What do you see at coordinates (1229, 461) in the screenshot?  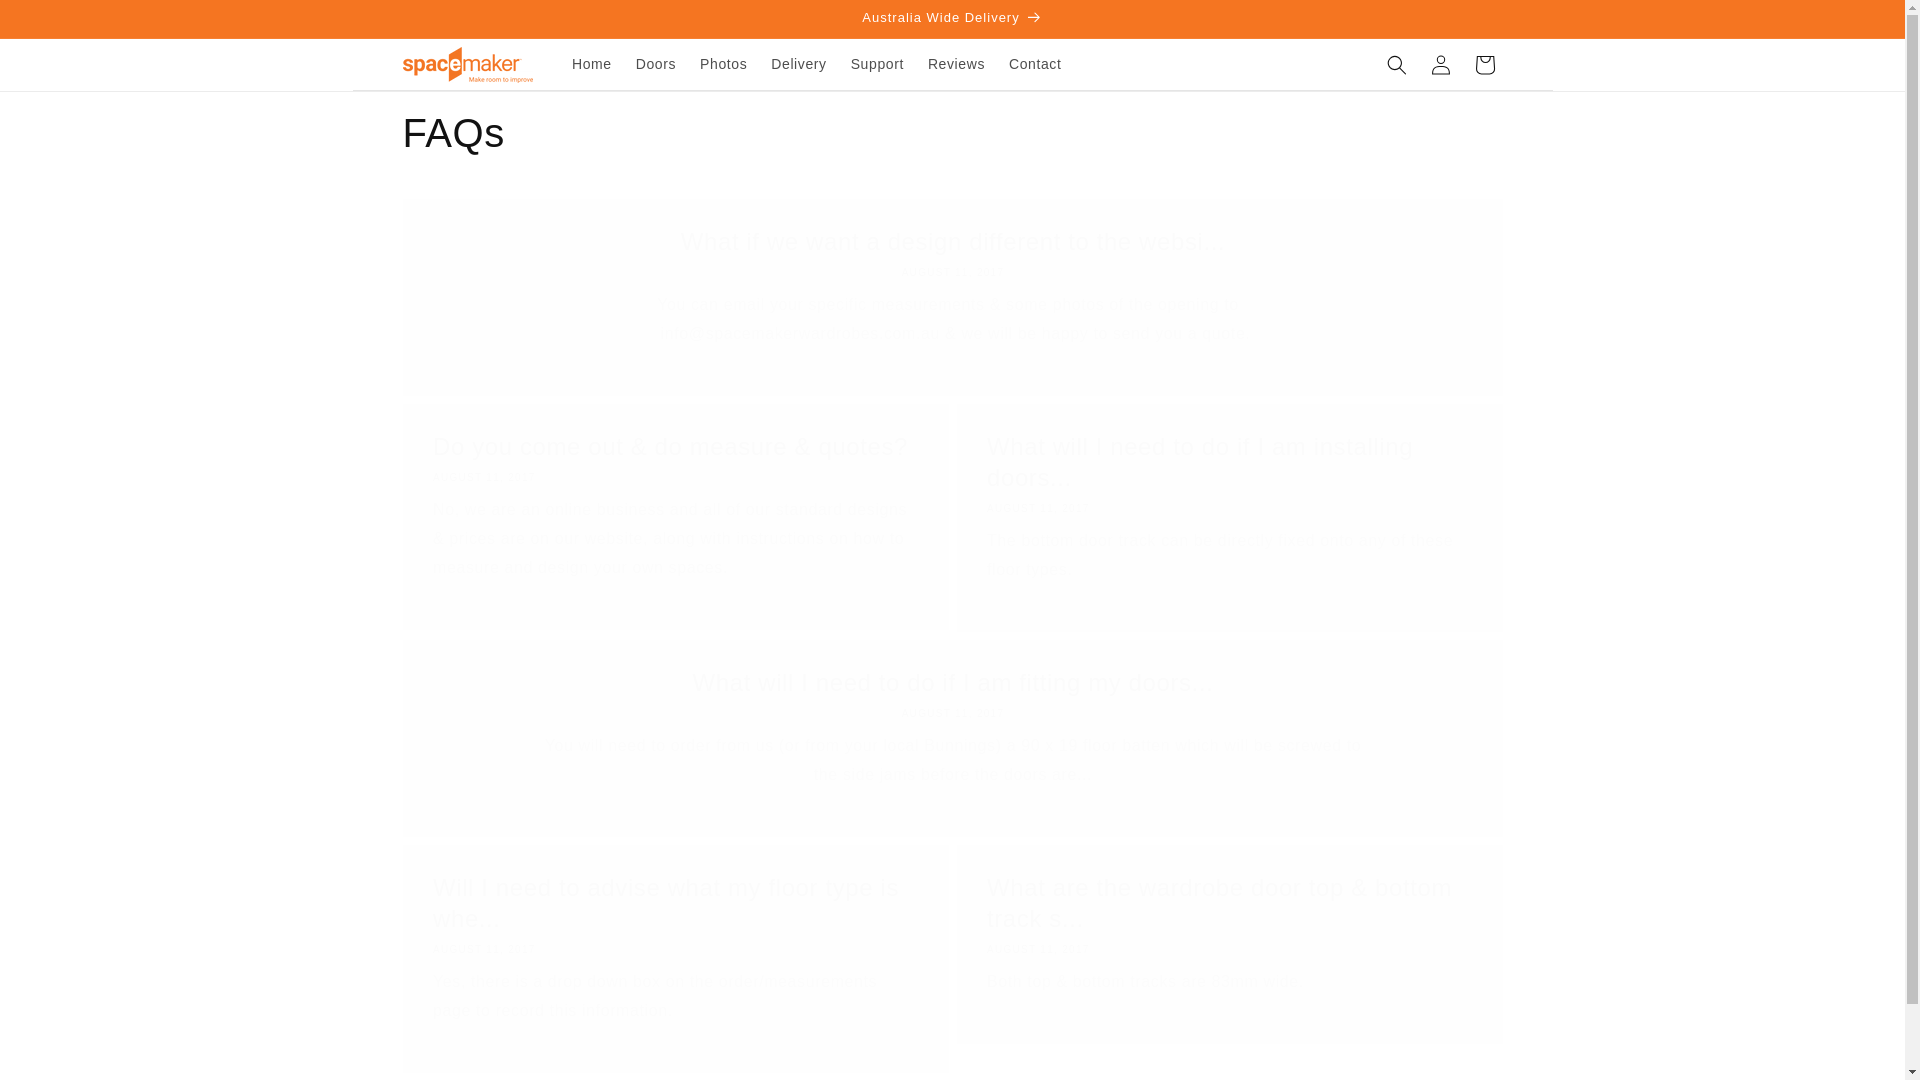 I see `What will I need to do if I am installing doors...` at bounding box center [1229, 461].